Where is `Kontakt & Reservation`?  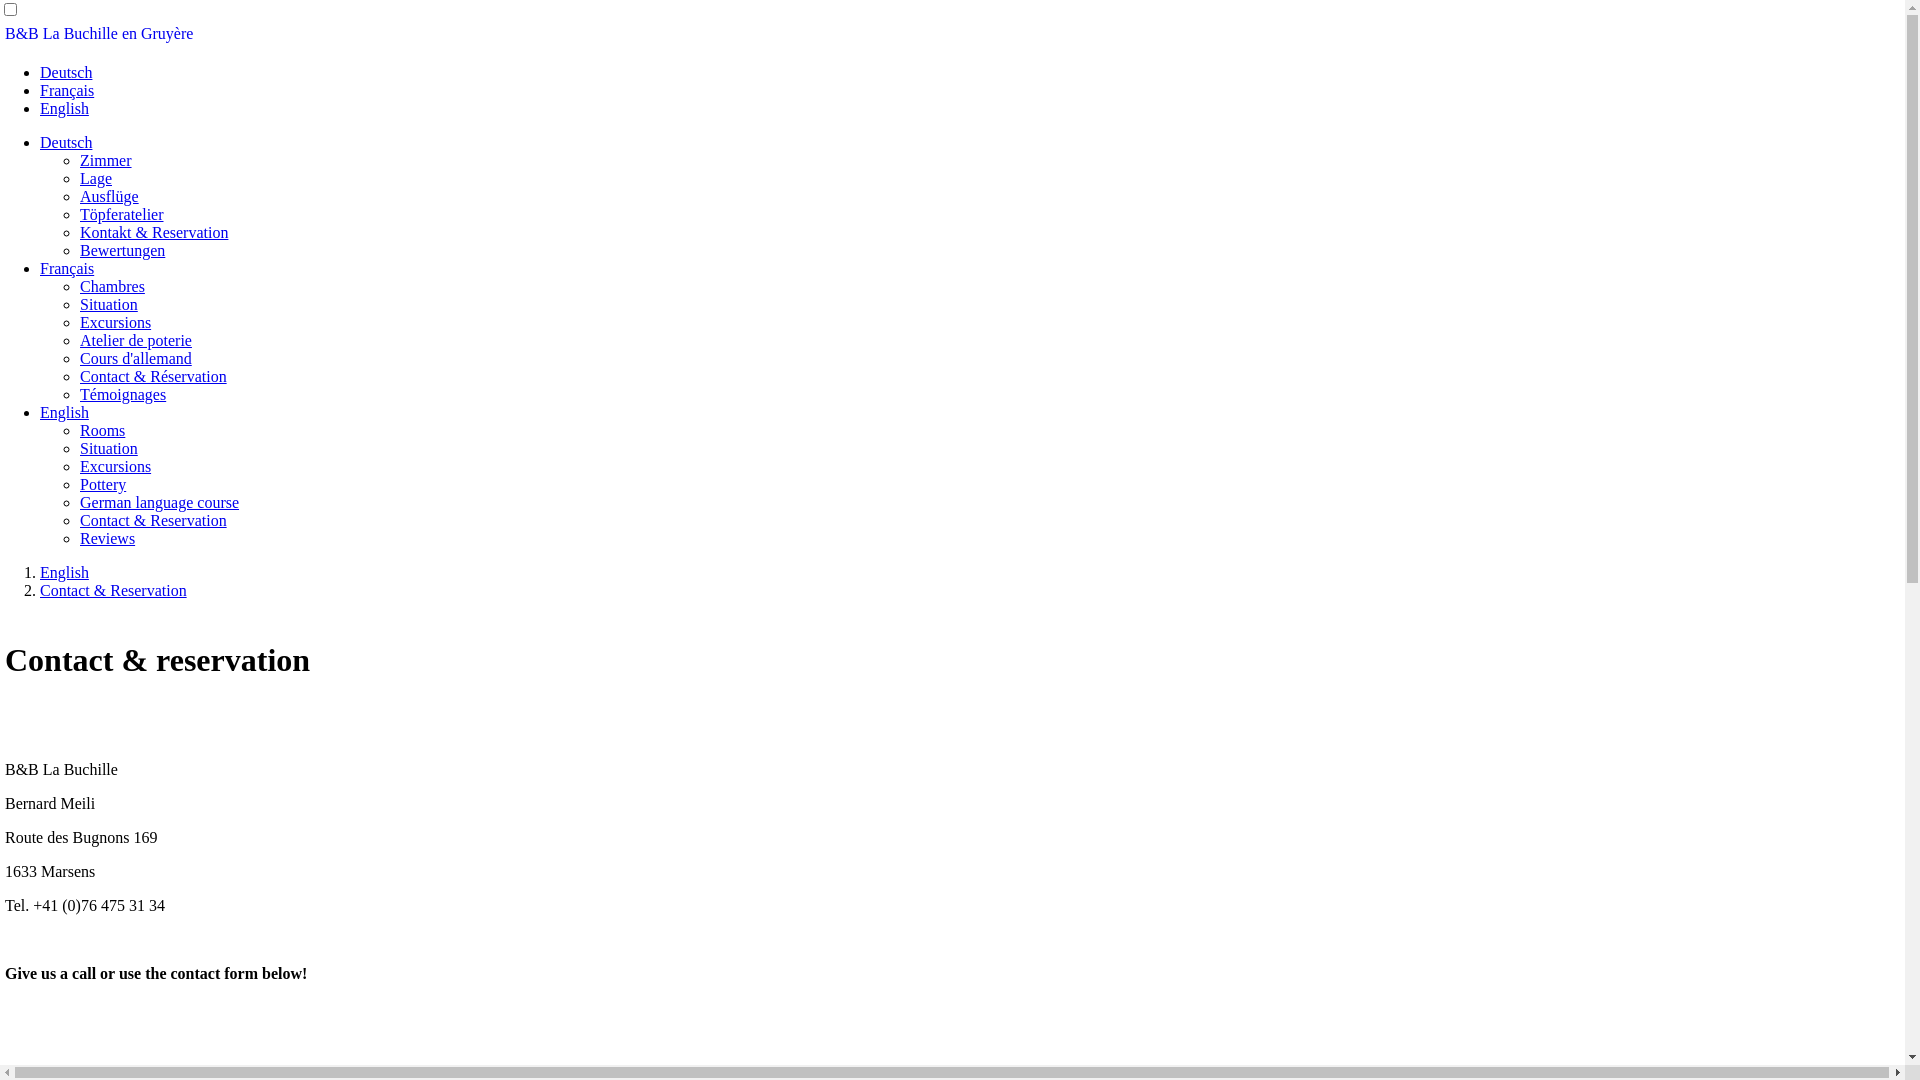 Kontakt & Reservation is located at coordinates (154, 232).